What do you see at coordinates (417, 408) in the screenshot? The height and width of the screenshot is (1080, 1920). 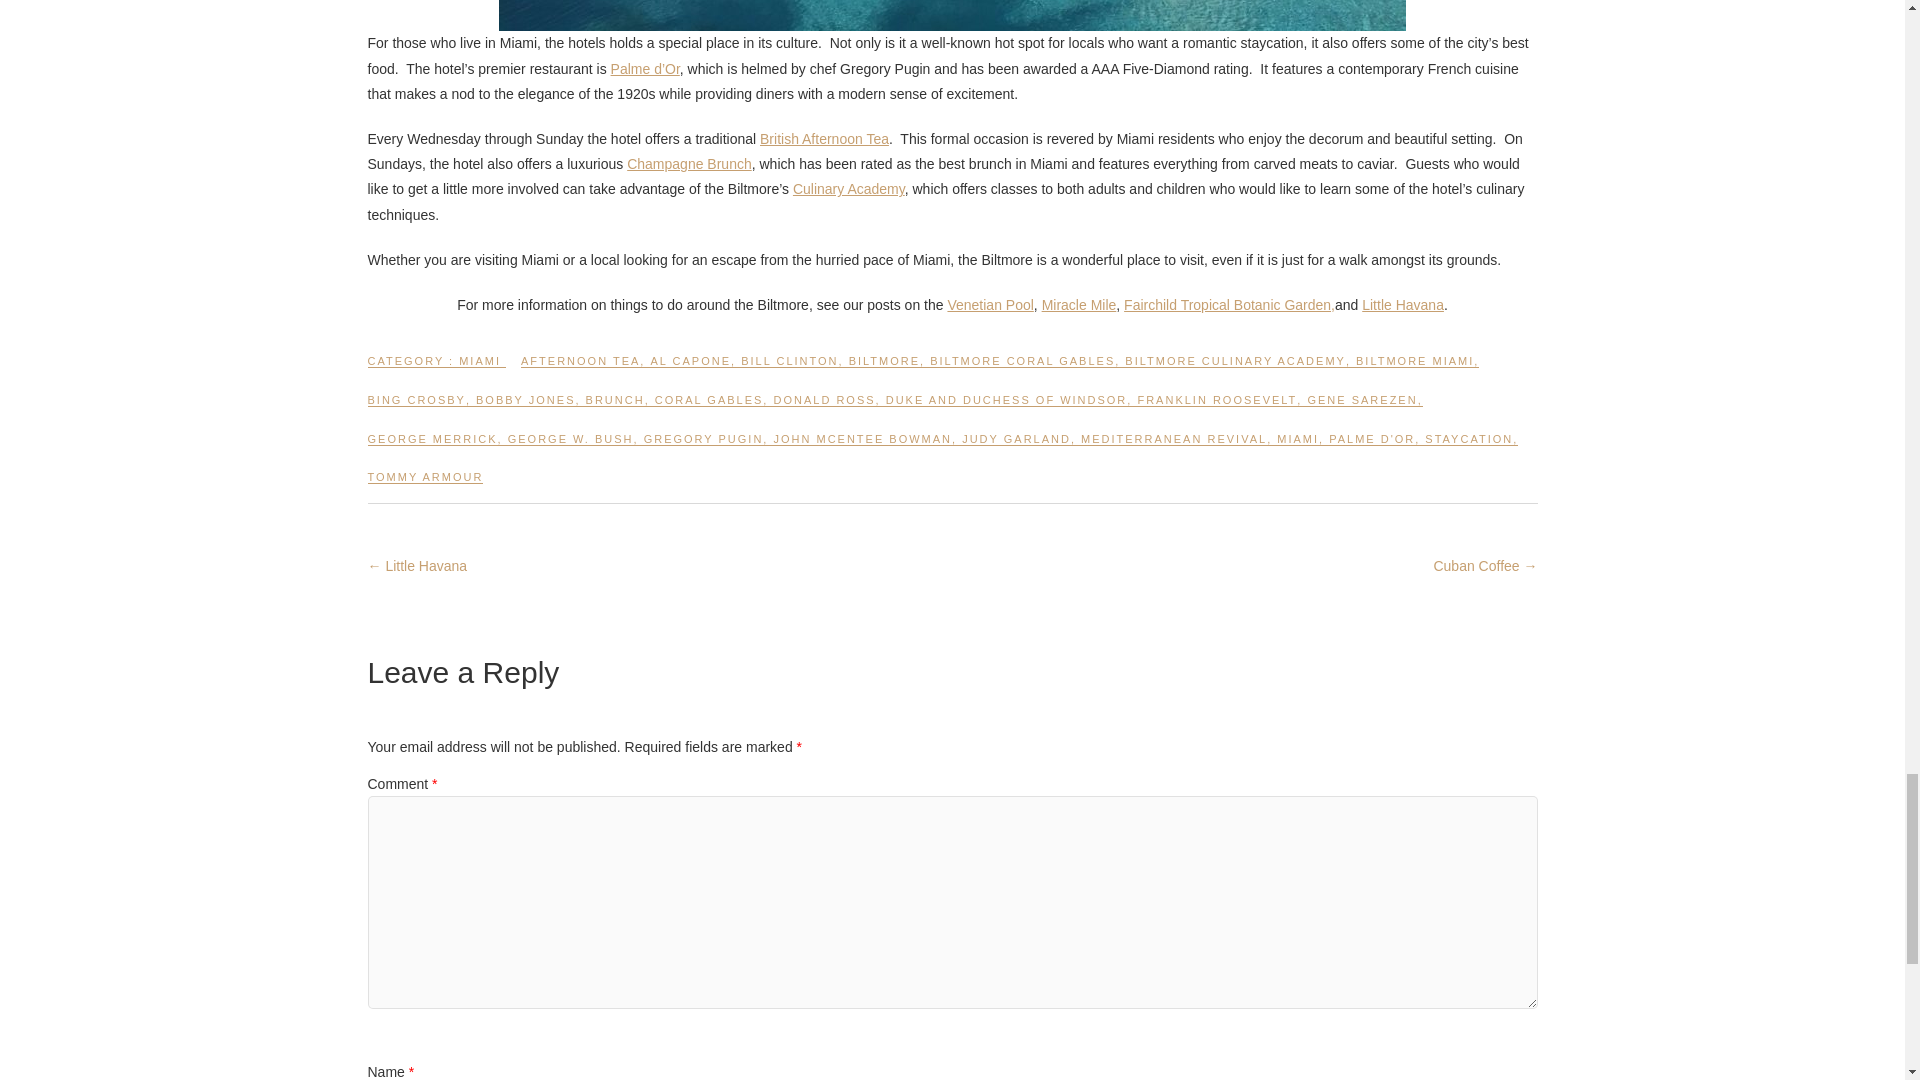 I see `BING CROSBY` at bounding box center [417, 408].